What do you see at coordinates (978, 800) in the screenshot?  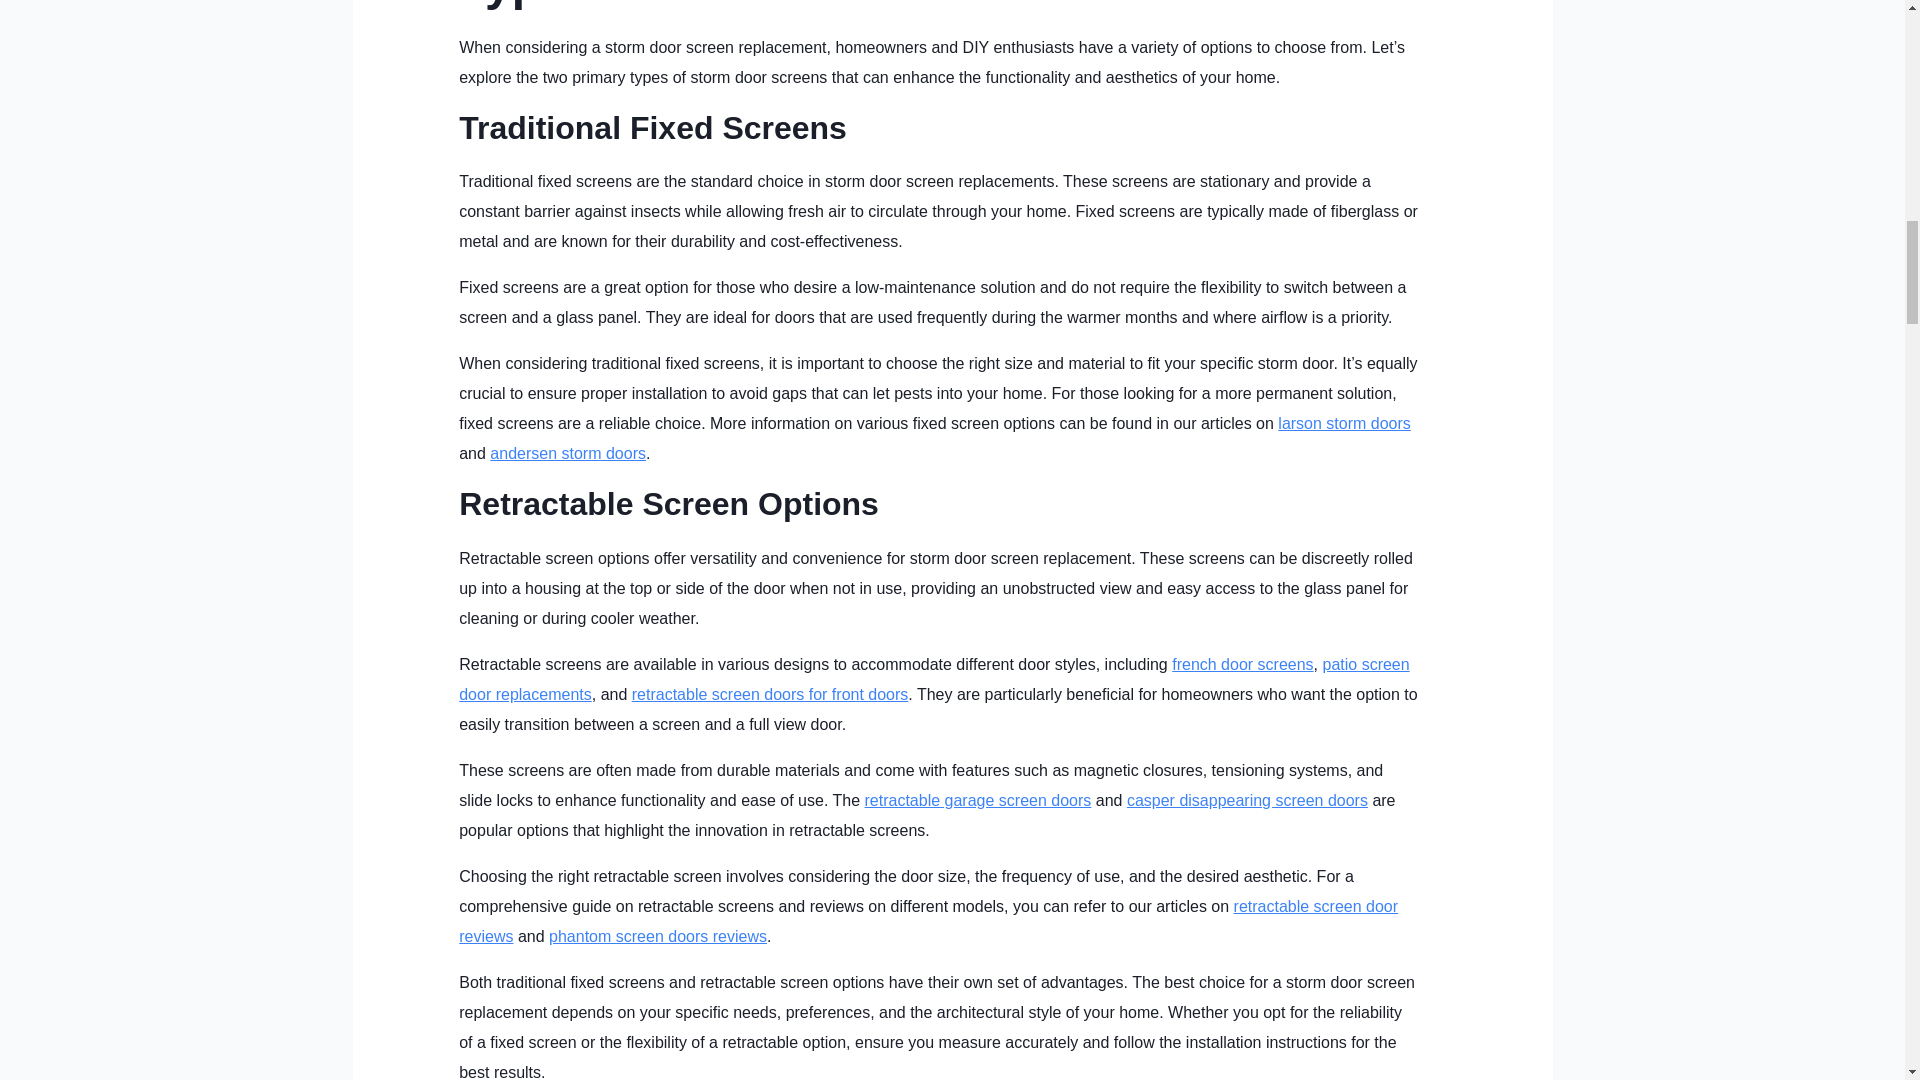 I see `retractable garage screen doors` at bounding box center [978, 800].